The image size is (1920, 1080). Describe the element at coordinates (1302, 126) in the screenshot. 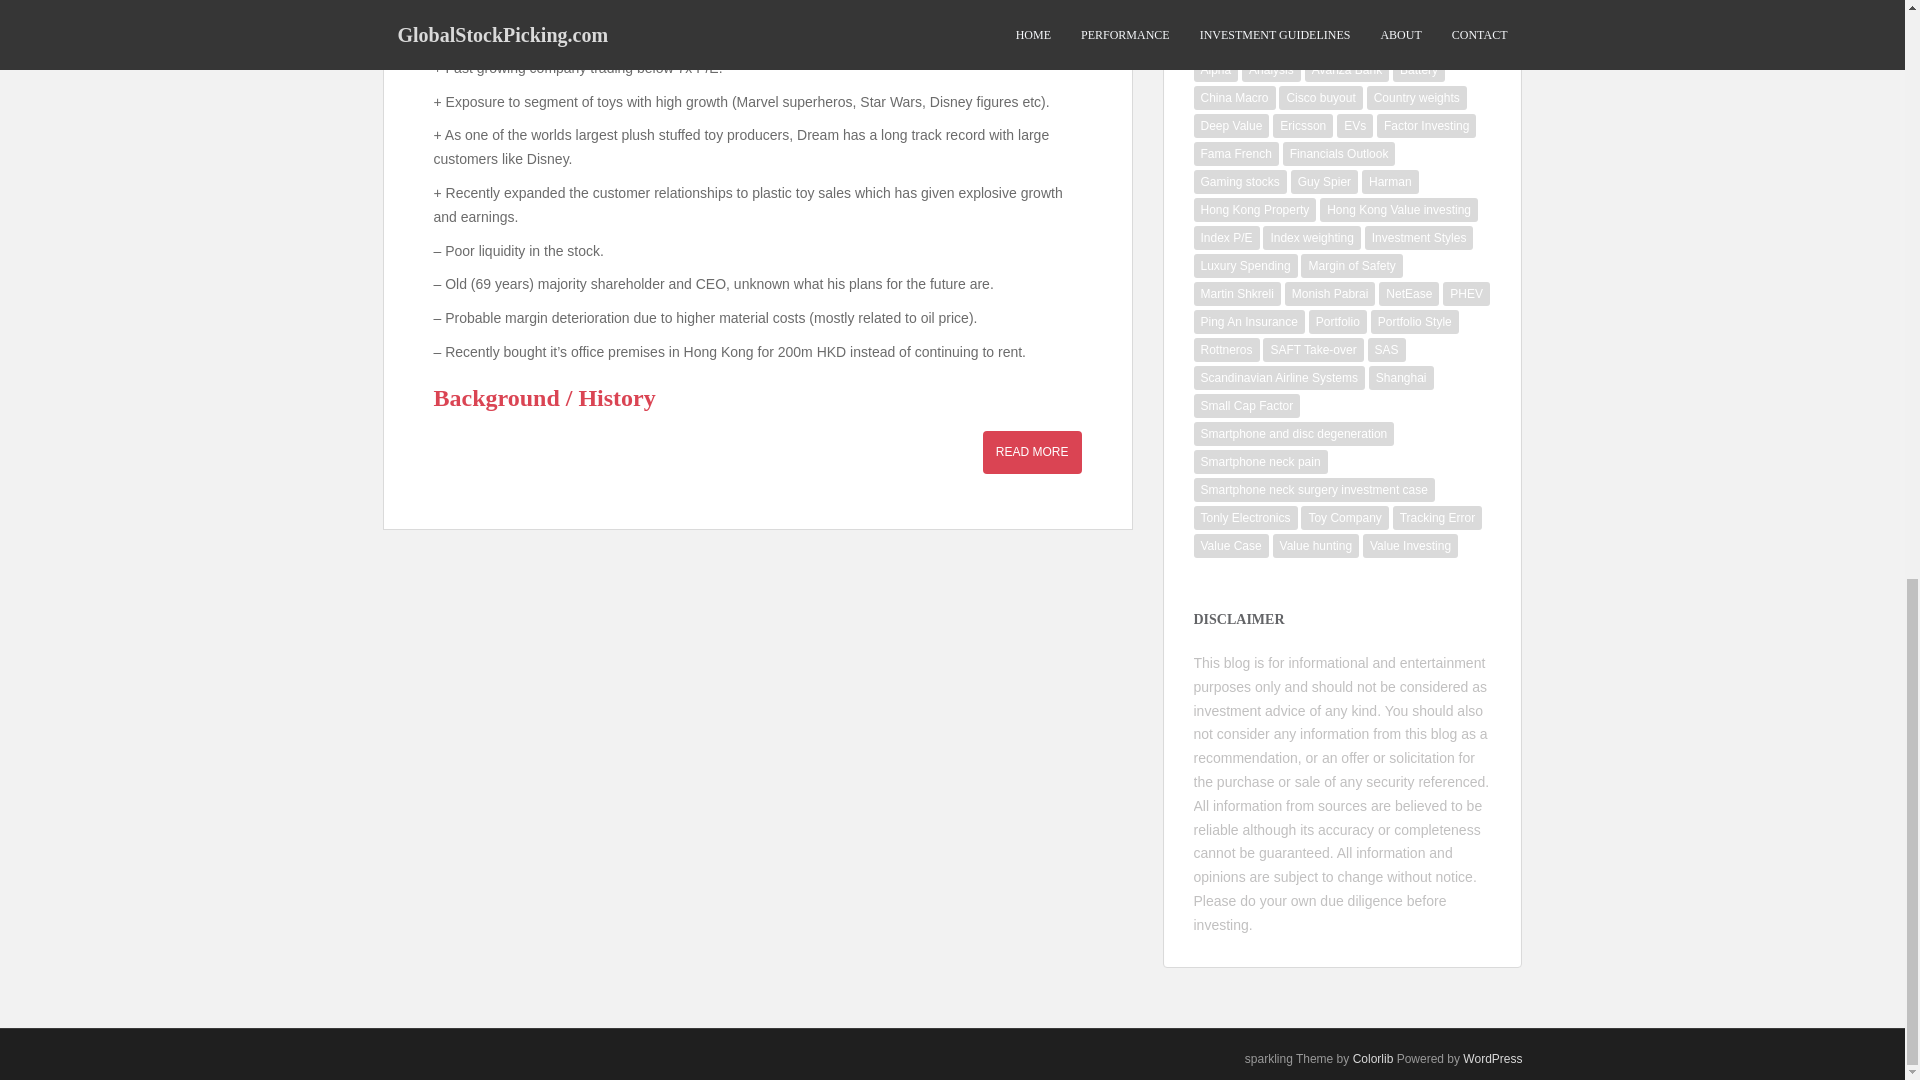

I see `Ericsson` at that location.